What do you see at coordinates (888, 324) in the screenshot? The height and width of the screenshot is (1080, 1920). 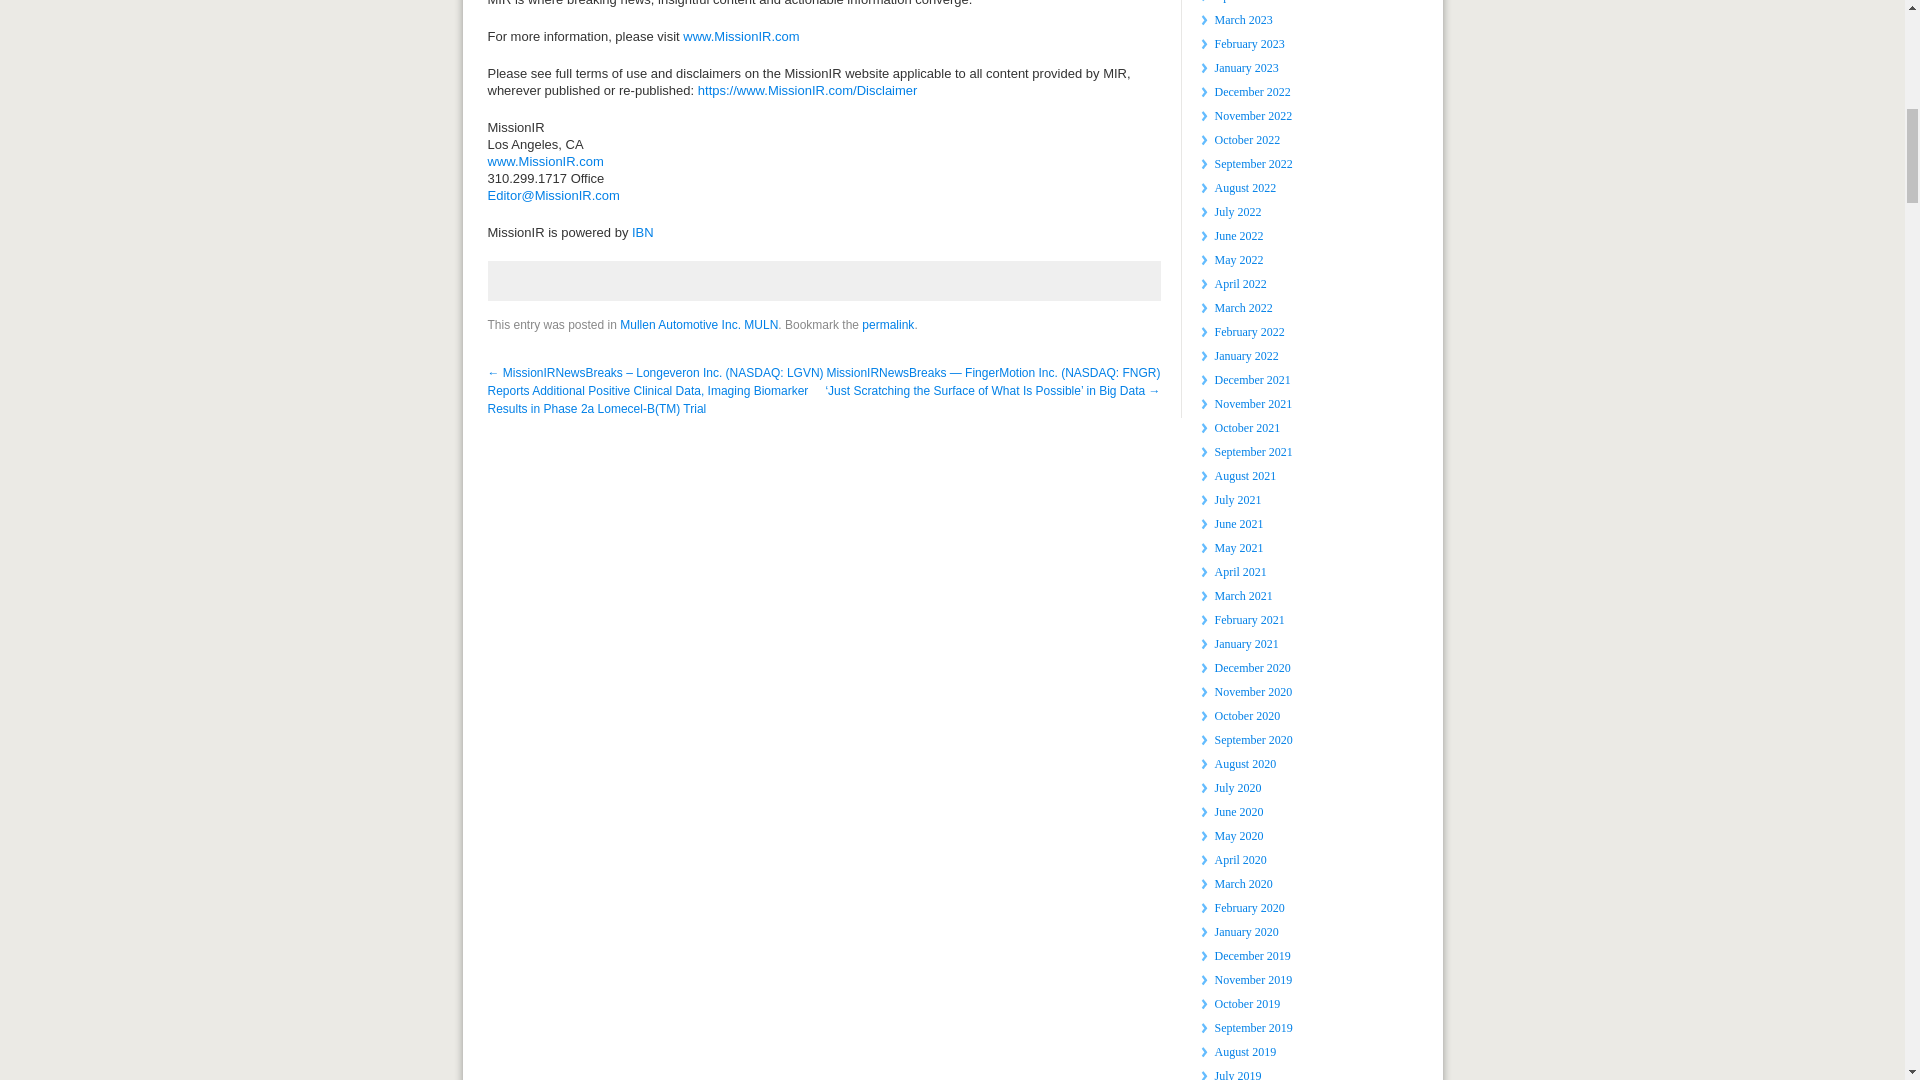 I see `permalink` at bounding box center [888, 324].